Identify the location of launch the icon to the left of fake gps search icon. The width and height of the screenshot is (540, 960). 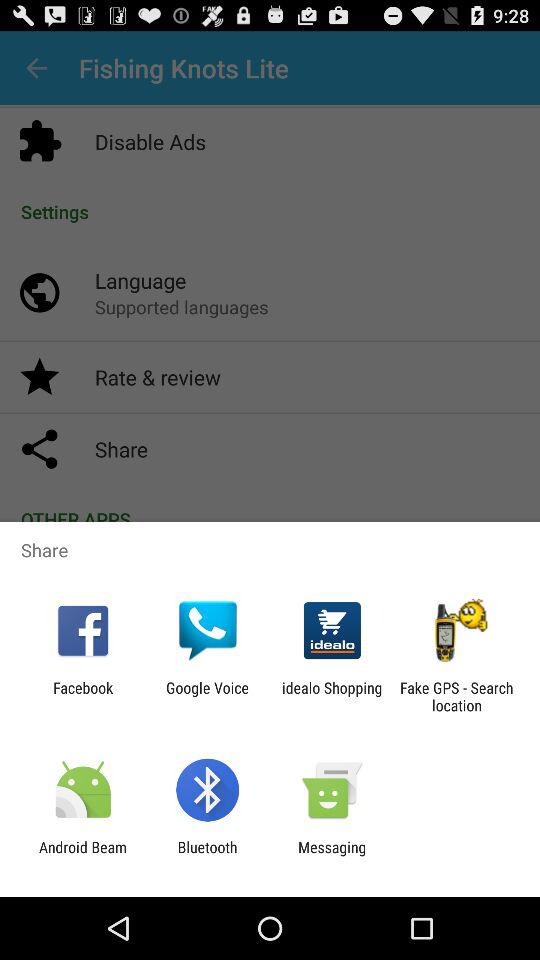
(332, 696).